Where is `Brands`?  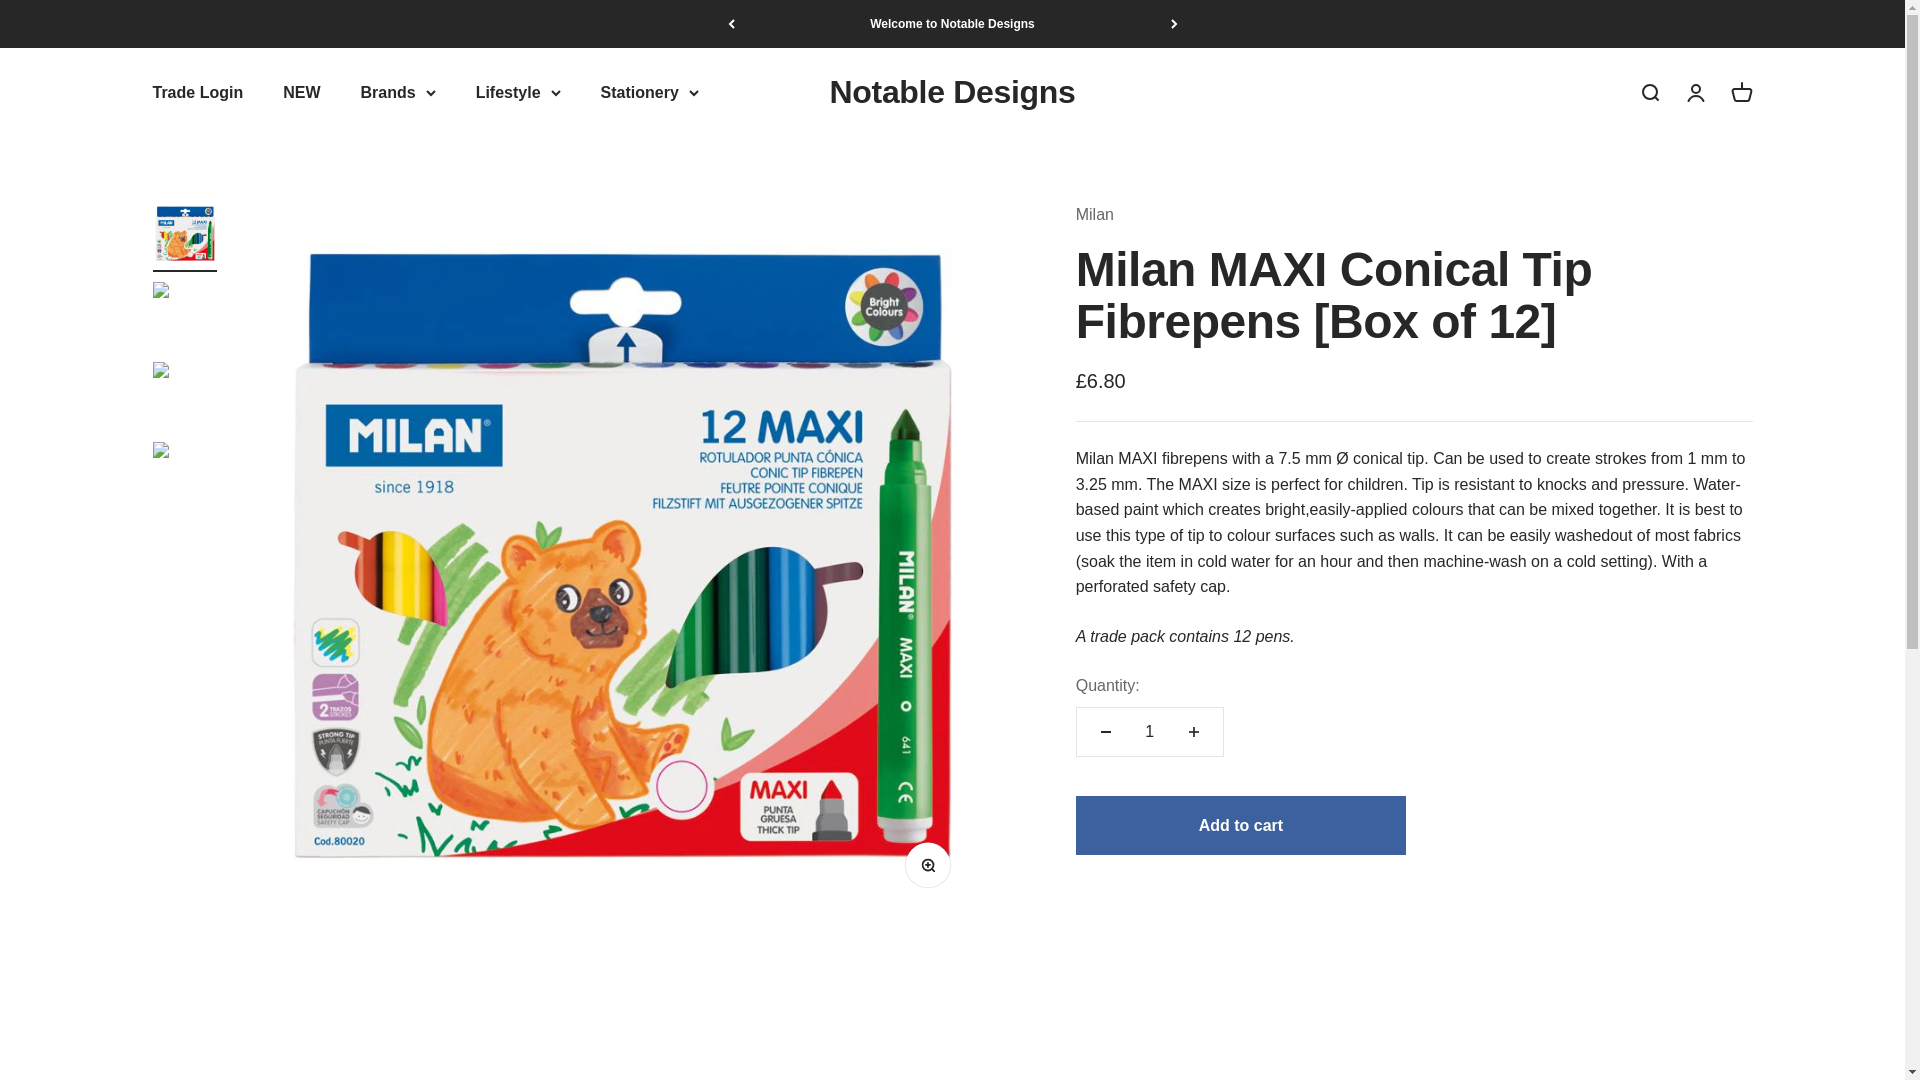 Brands is located at coordinates (398, 92).